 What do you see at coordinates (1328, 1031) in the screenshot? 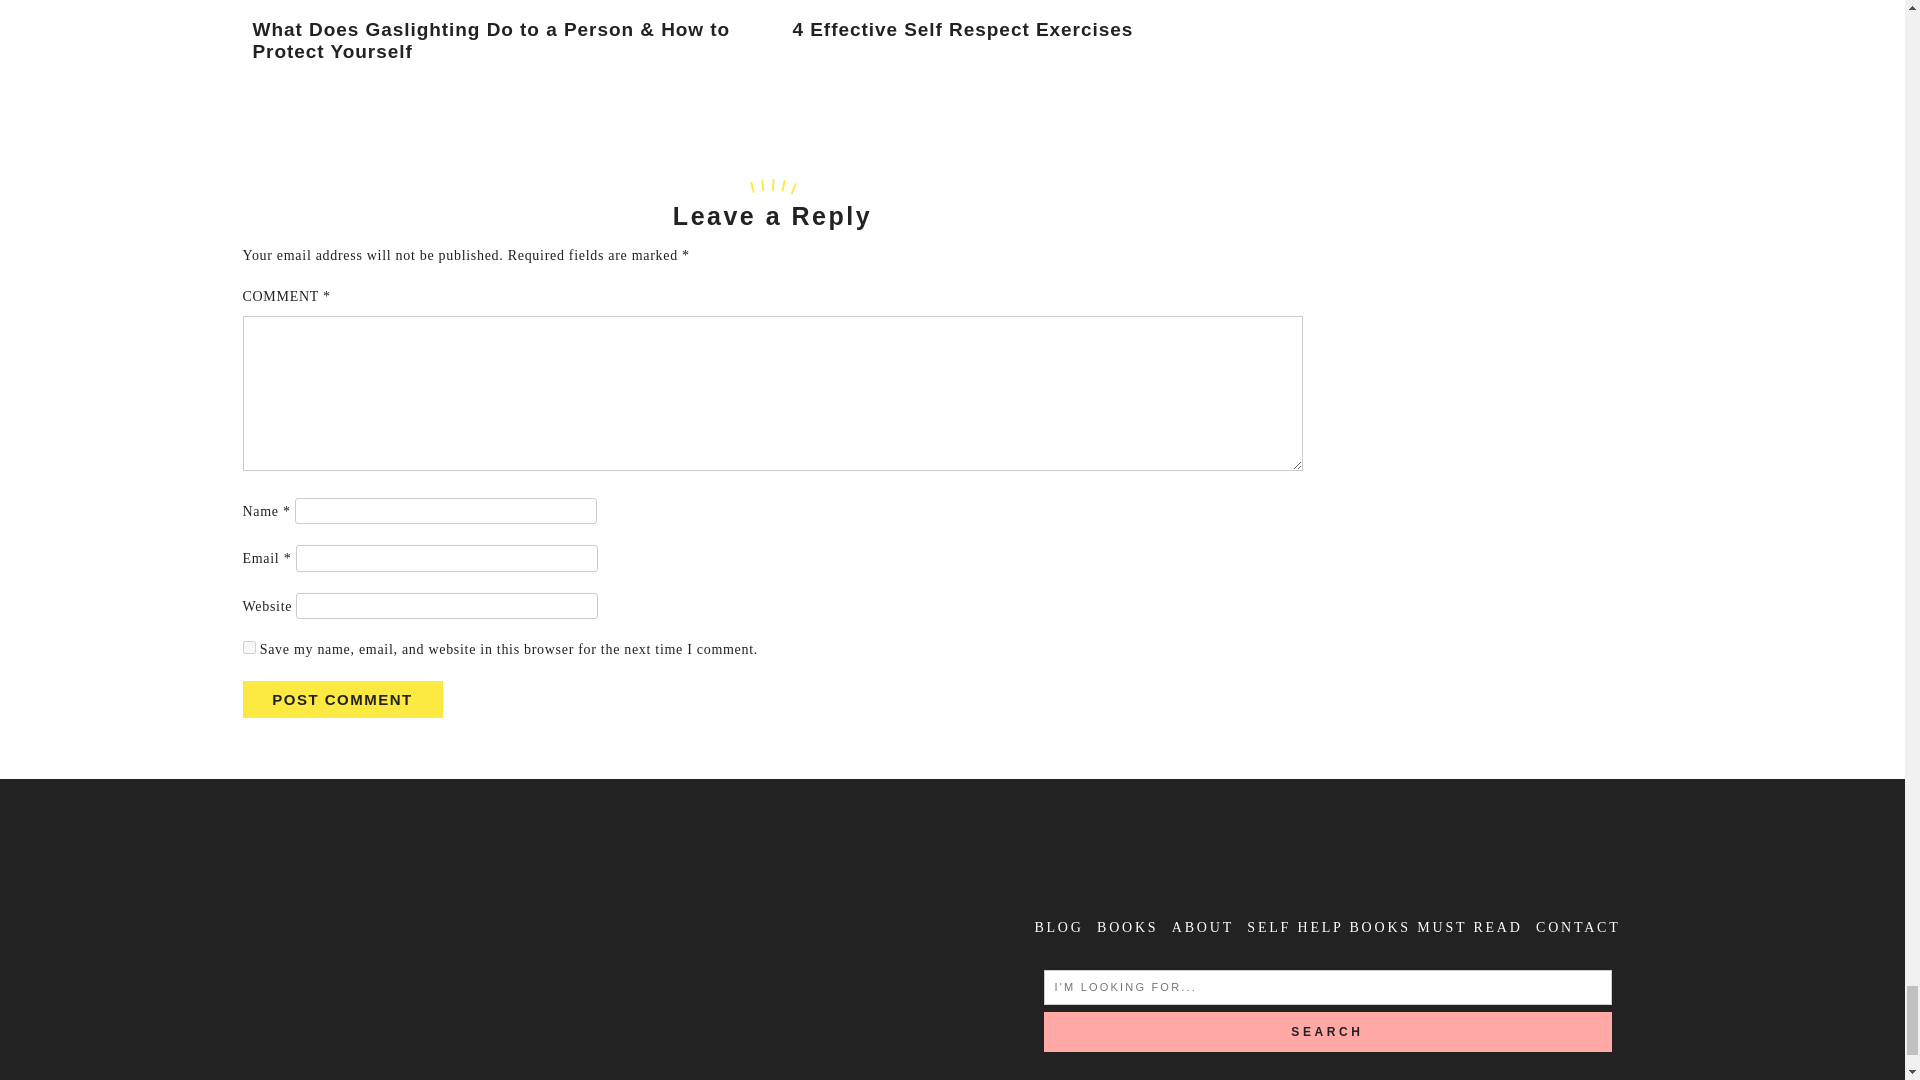
I see `Search` at bounding box center [1328, 1031].